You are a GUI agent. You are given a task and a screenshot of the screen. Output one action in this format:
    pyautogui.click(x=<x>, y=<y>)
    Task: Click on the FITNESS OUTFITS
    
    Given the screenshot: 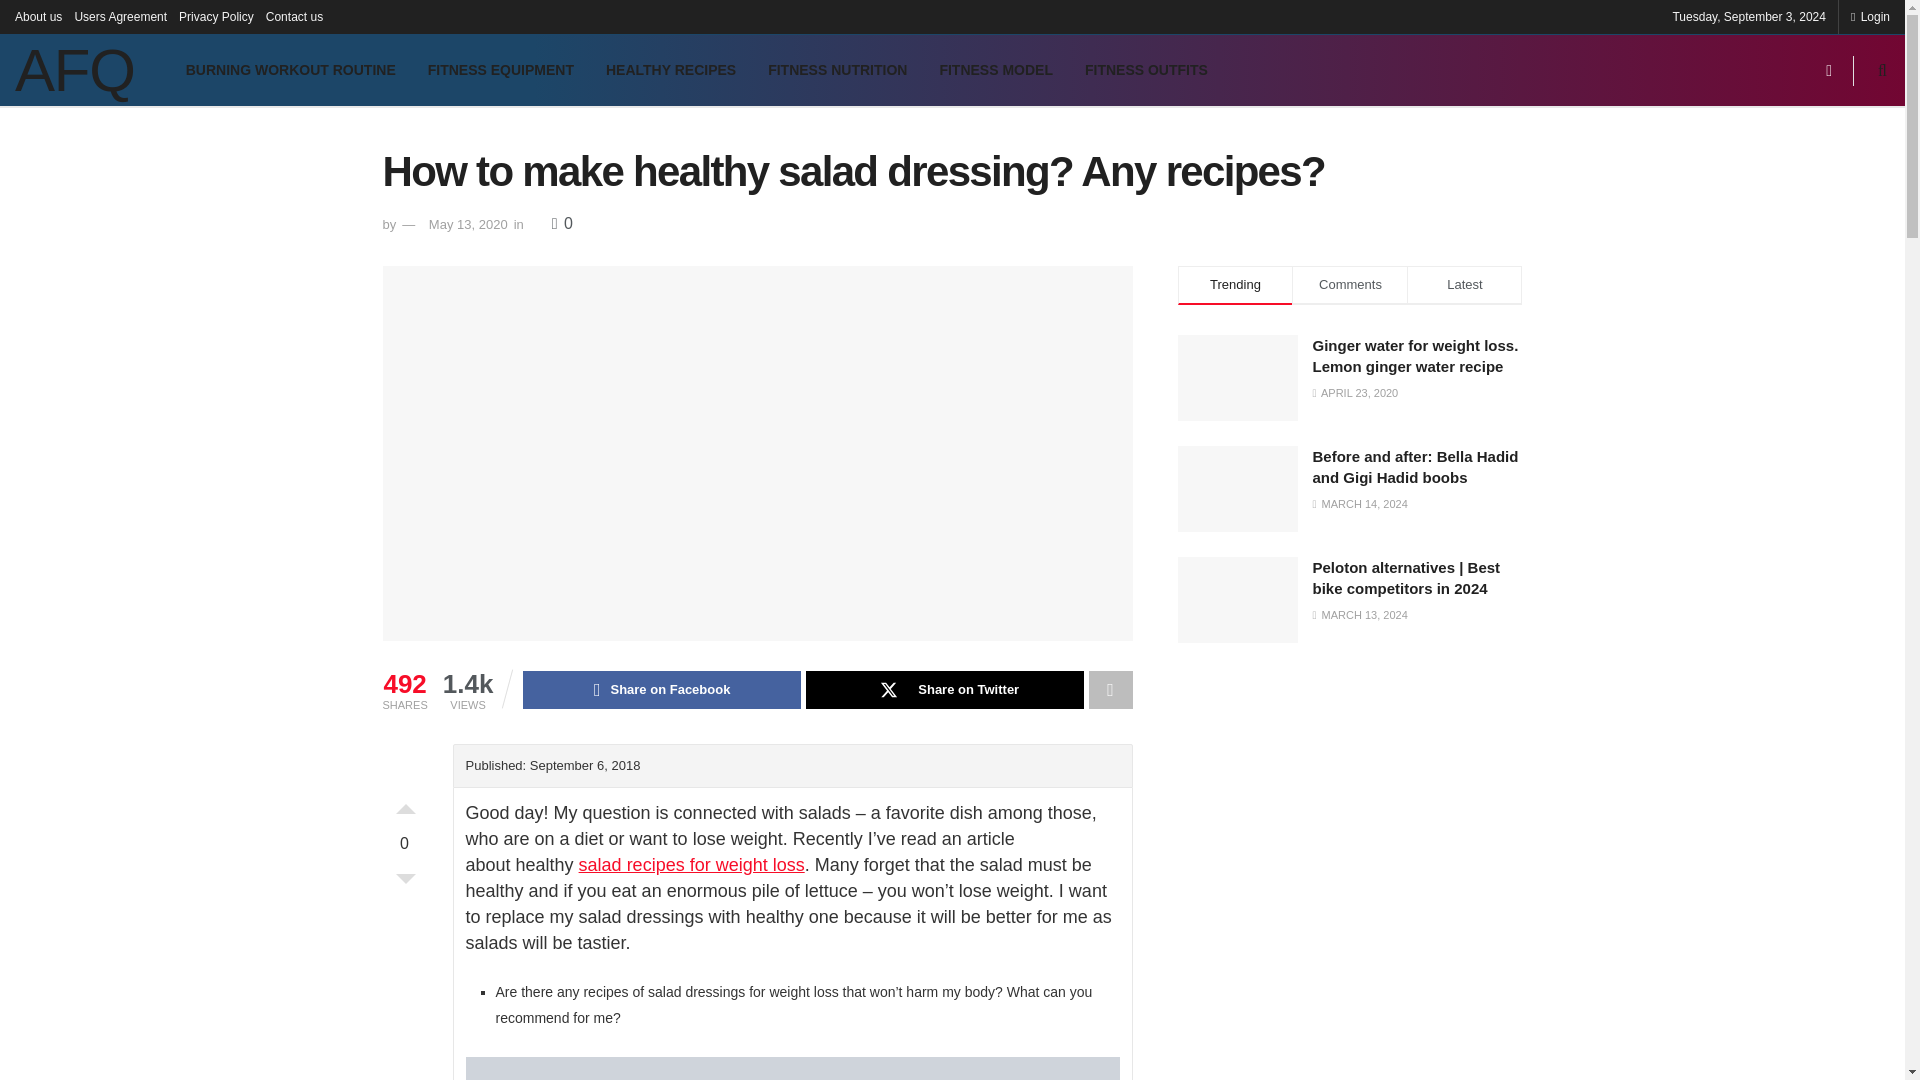 What is the action you would take?
    pyautogui.click(x=1146, y=70)
    